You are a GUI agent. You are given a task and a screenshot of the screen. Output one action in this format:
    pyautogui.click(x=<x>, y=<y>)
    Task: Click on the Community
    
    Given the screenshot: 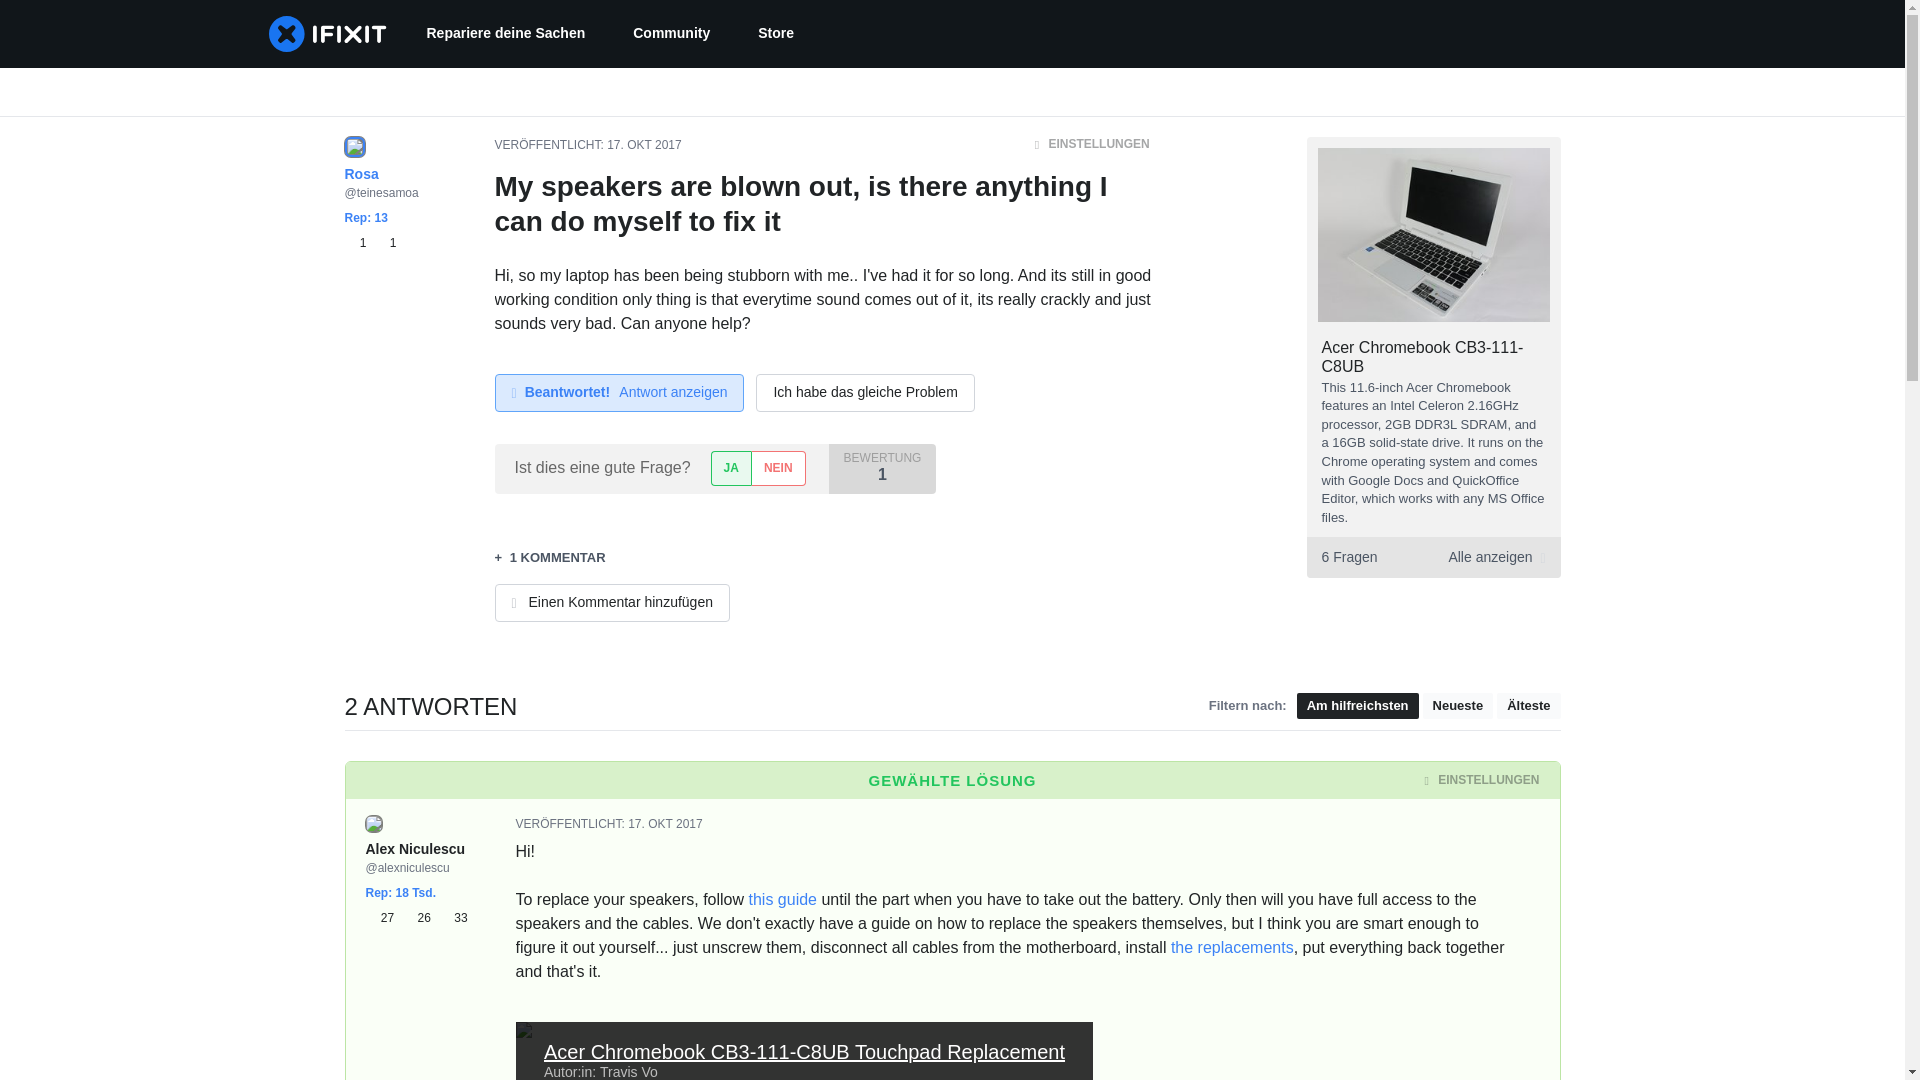 What is the action you would take?
    pyautogui.click(x=782, y=900)
    